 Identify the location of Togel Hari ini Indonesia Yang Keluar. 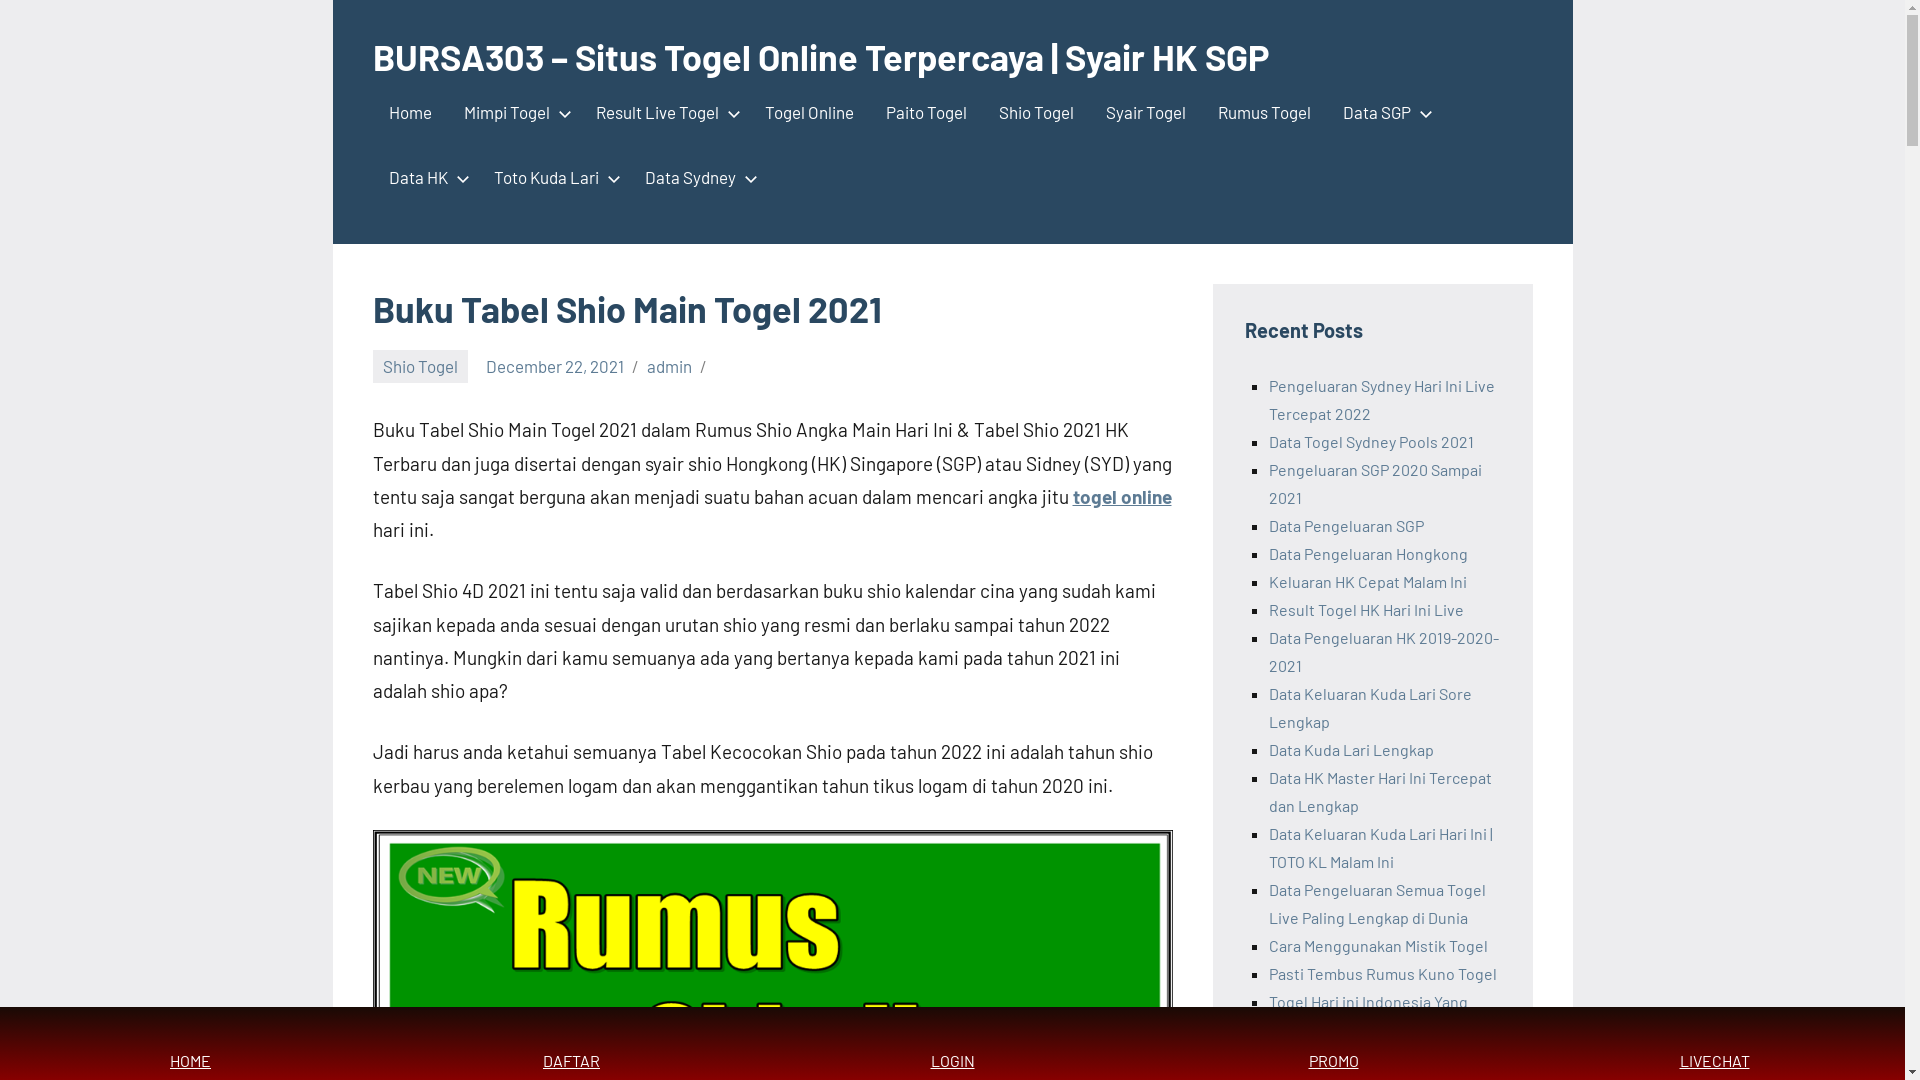
(1368, 1016).